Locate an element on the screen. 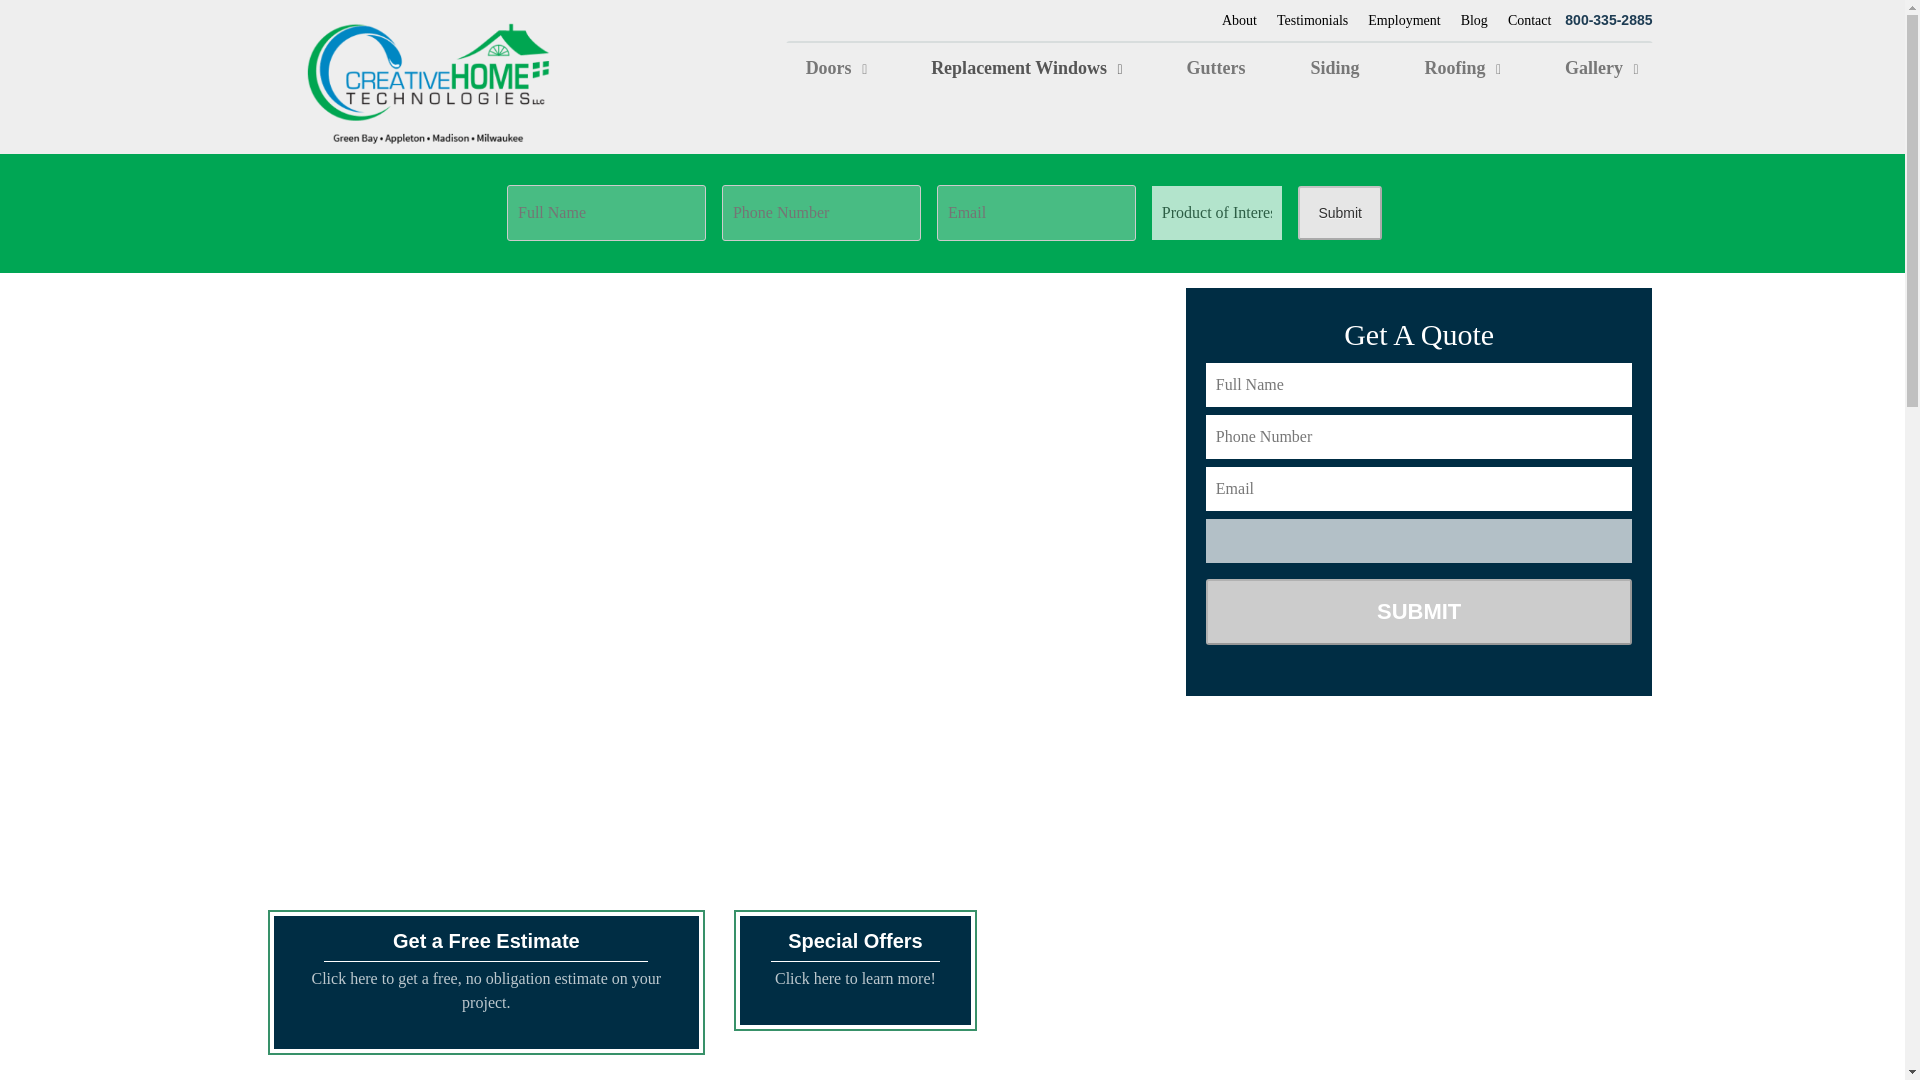 This screenshot has width=1920, height=1080. Replacement Windows is located at coordinates (1052, 68).